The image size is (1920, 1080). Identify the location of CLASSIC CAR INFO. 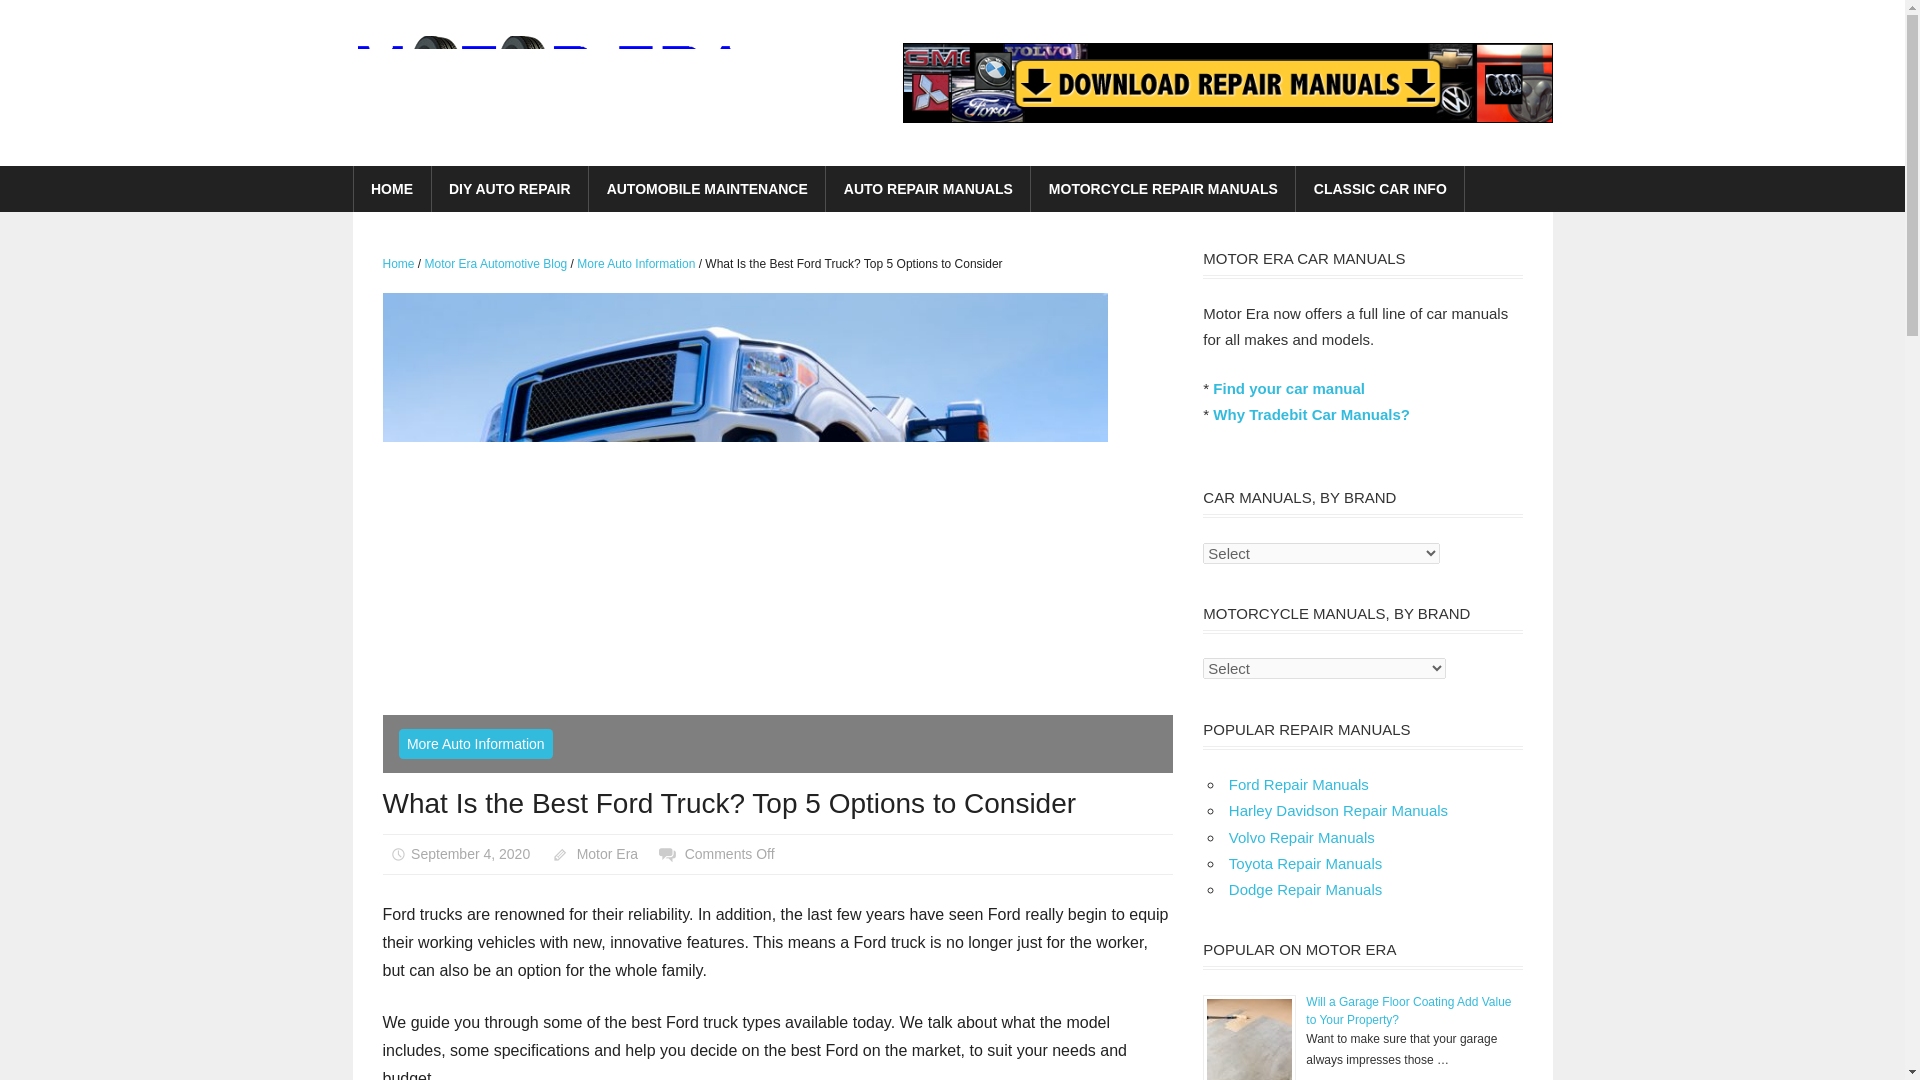
(1380, 188).